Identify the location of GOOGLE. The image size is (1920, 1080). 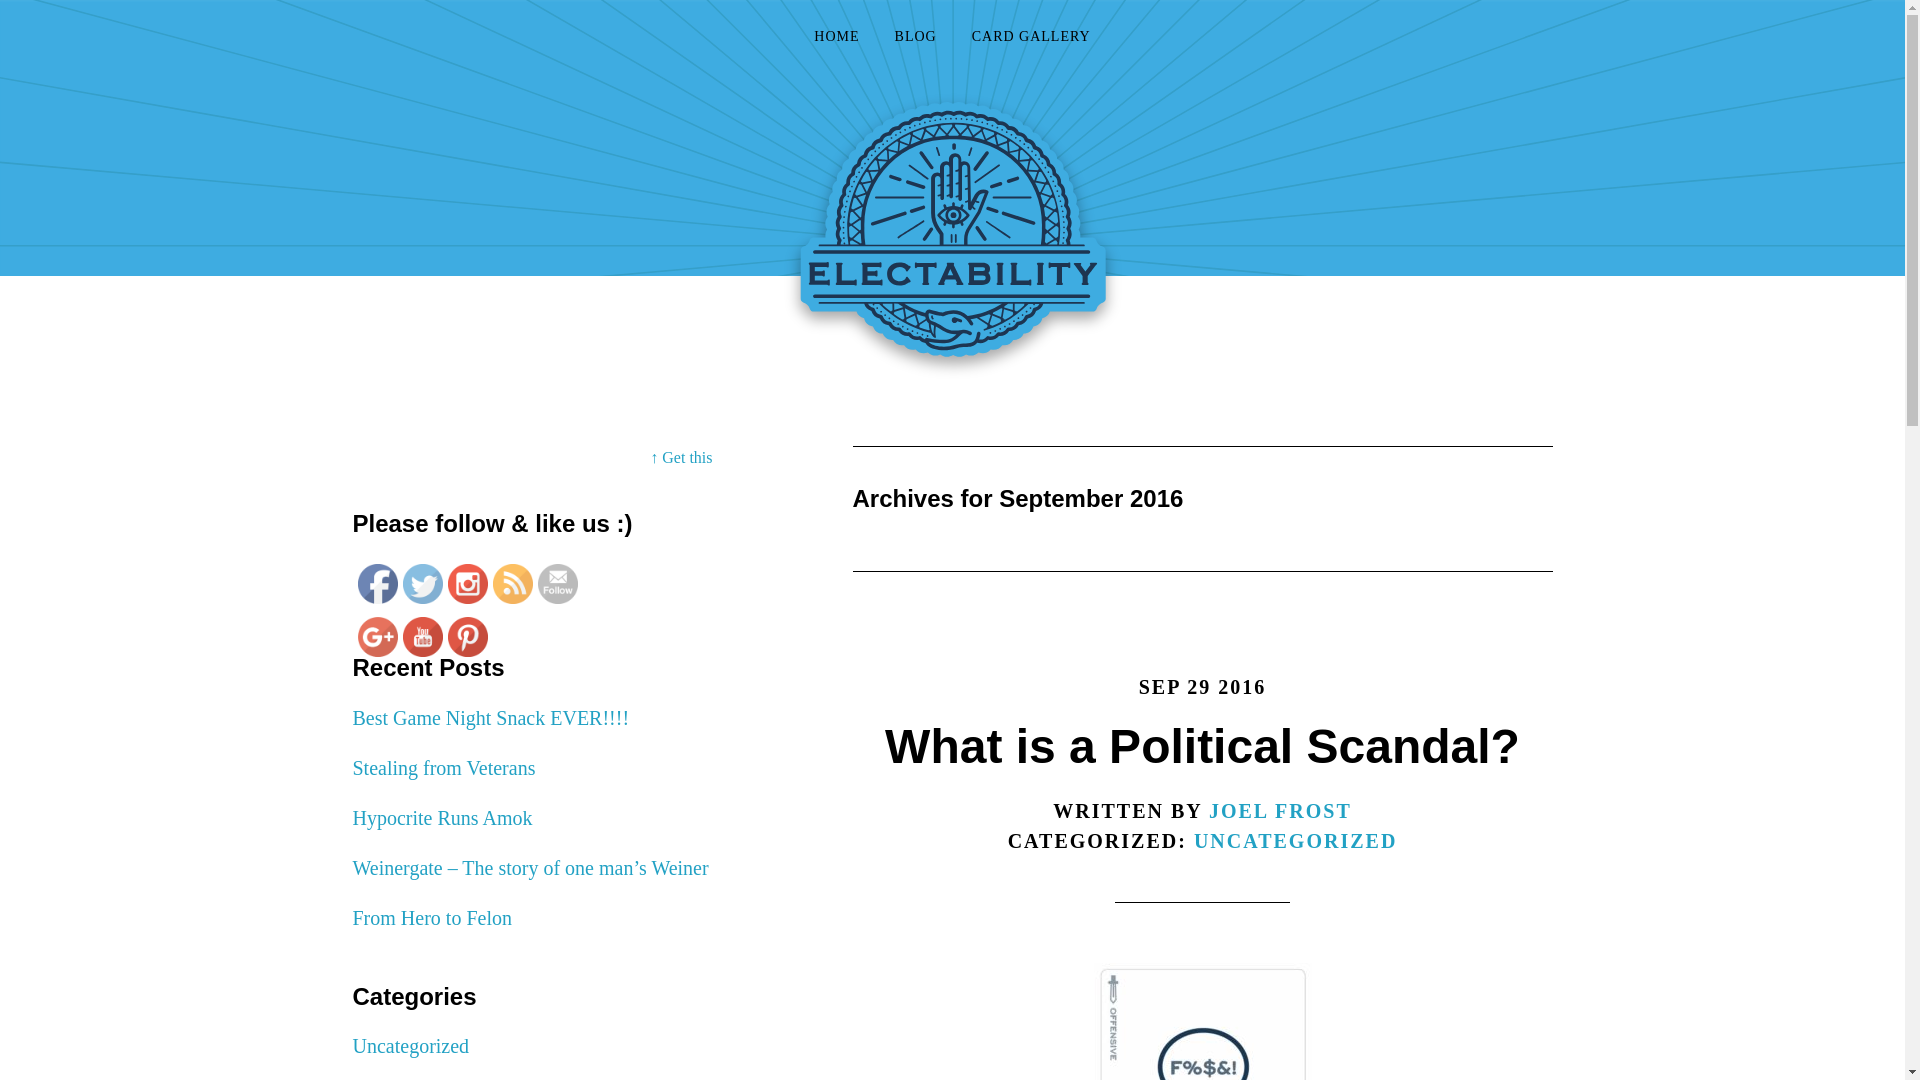
(377, 636).